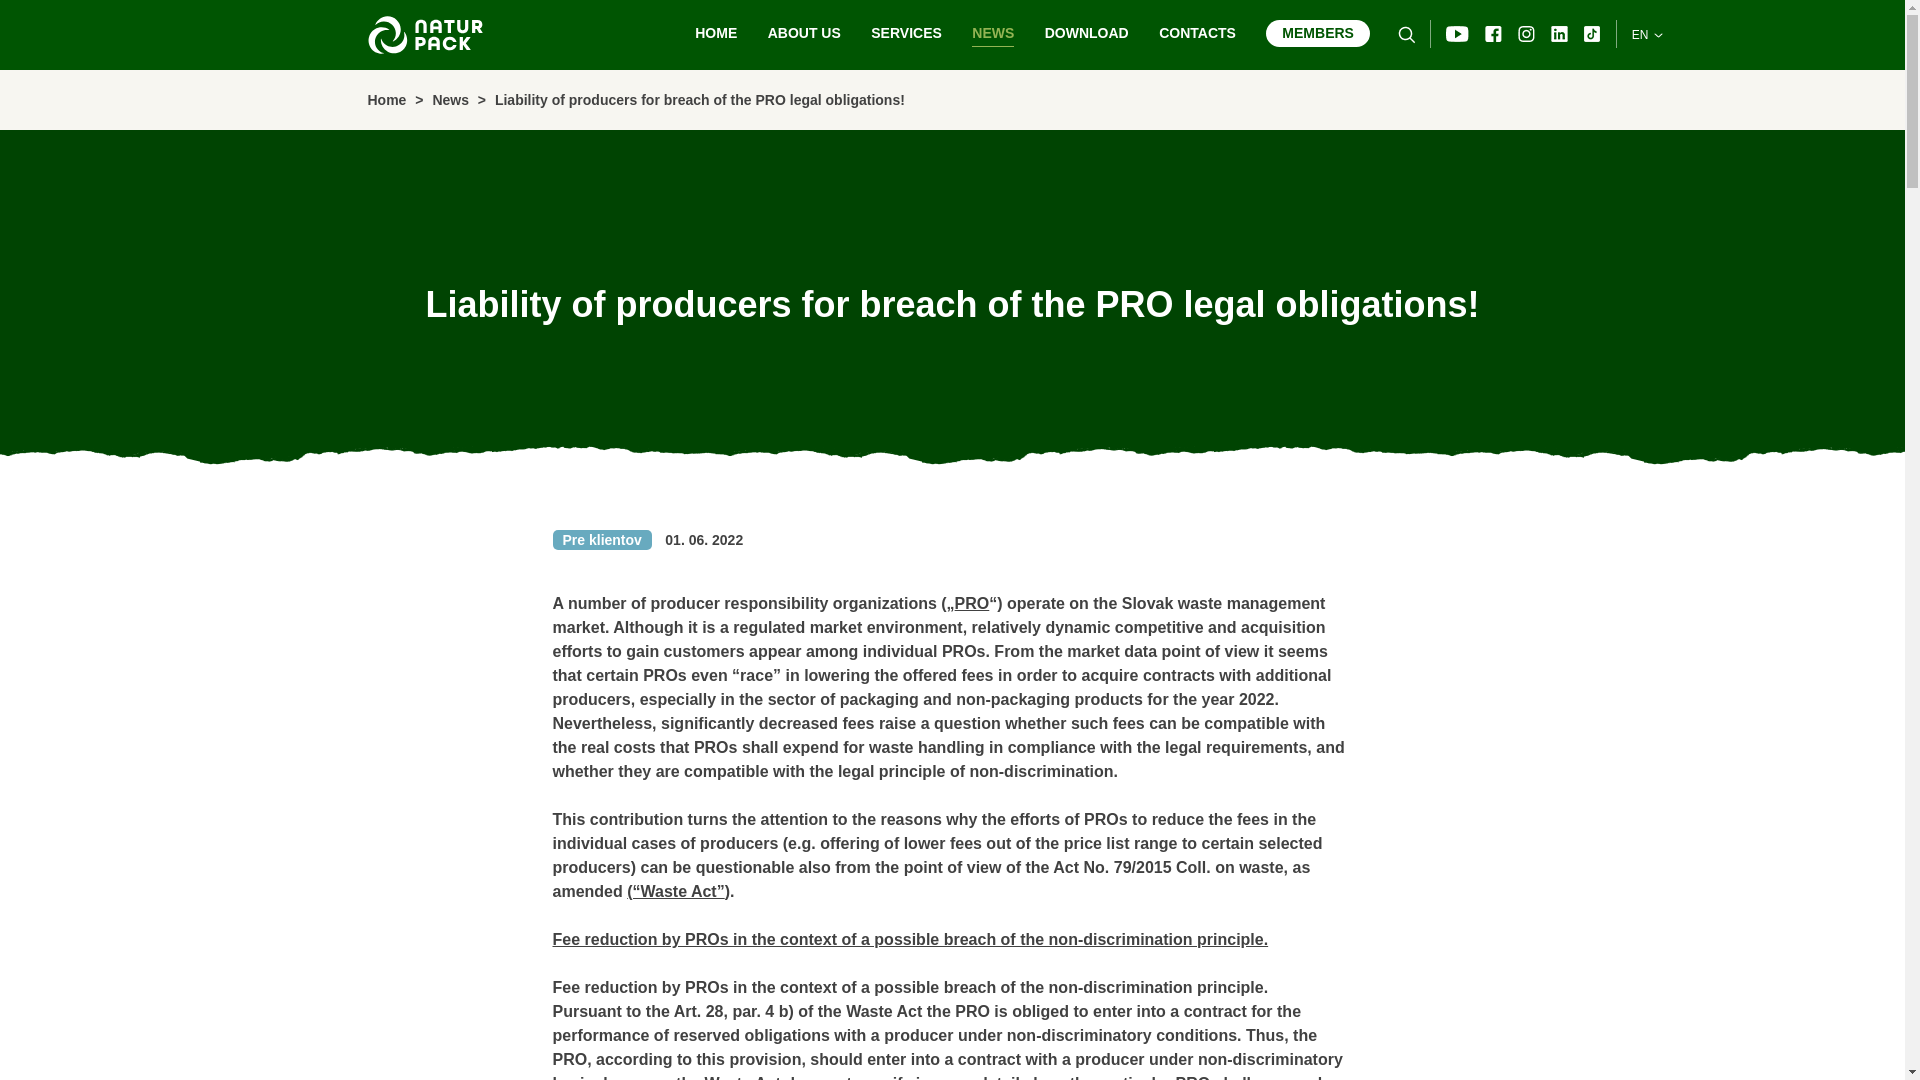 The width and height of the screenshot is (1920, 1080). I want to click on Linkedin, so click(1560, 34).